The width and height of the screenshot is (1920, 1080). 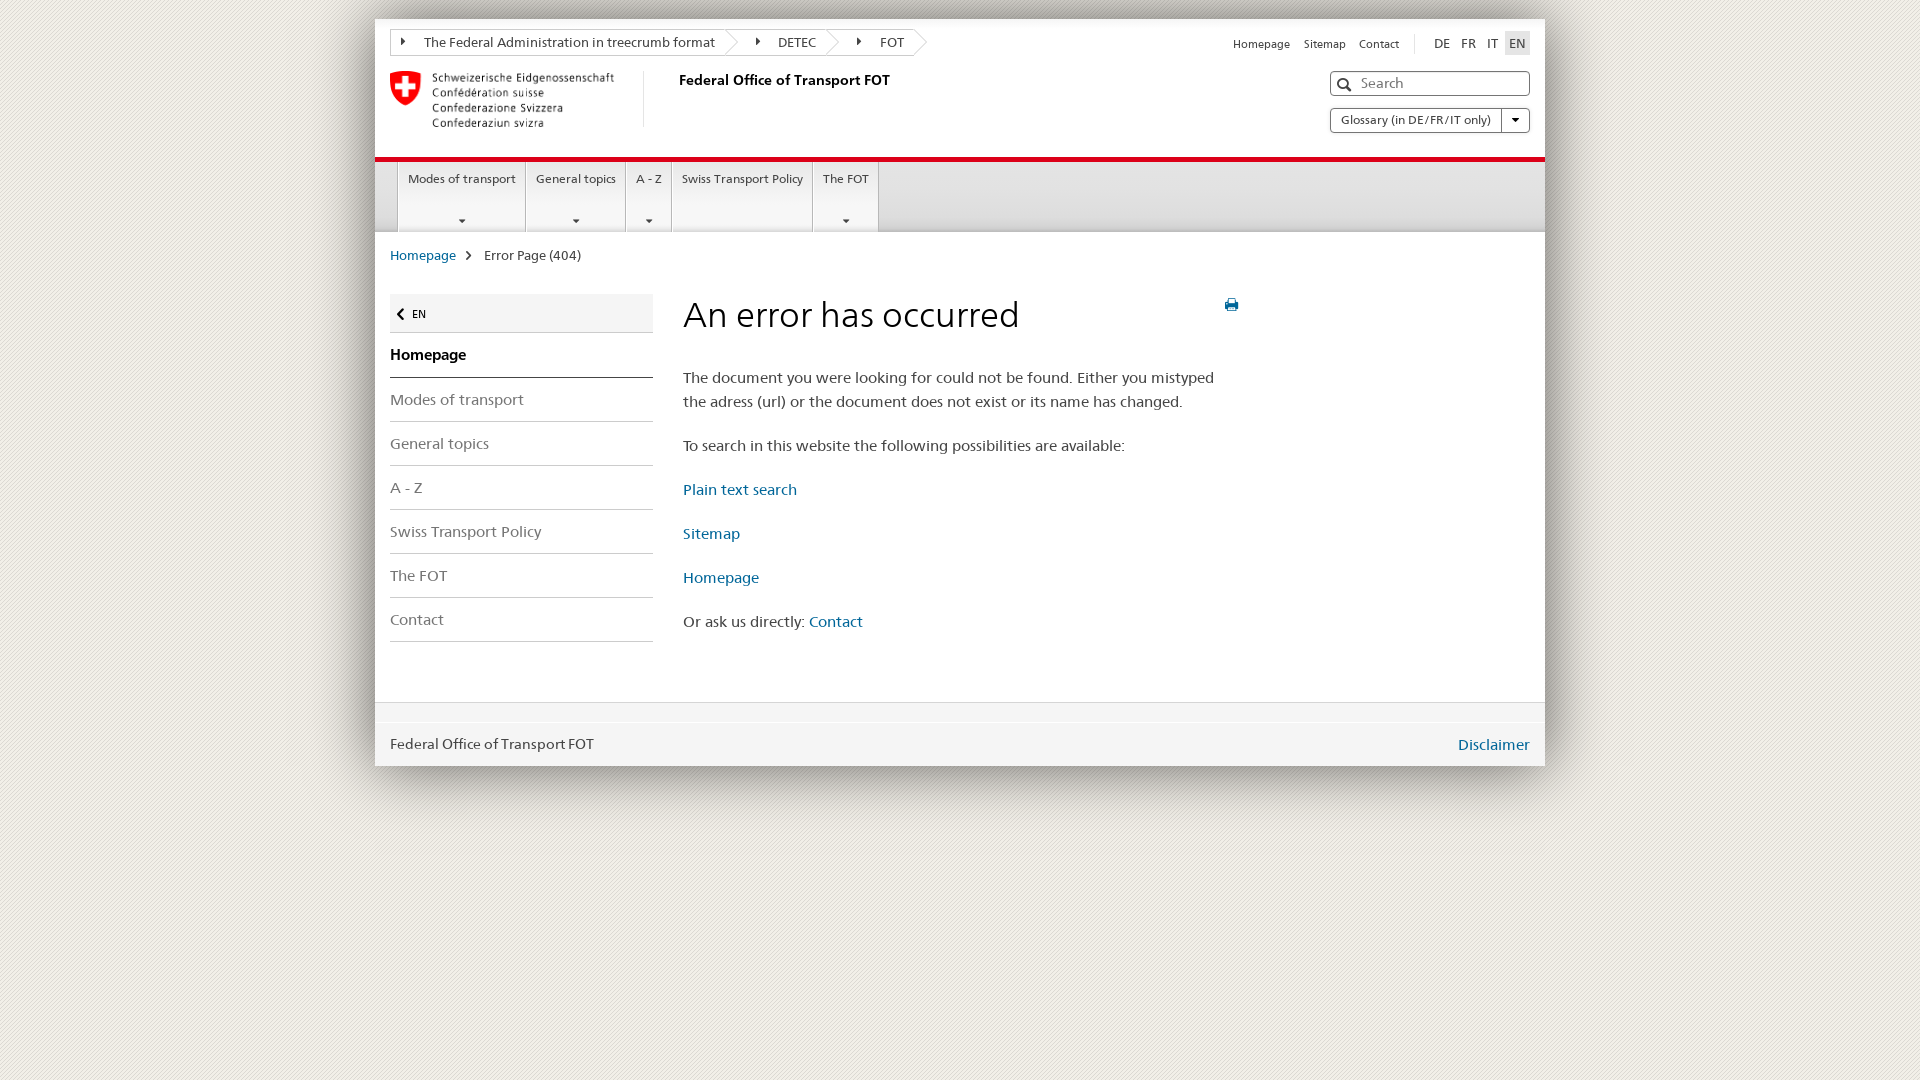 What do you see at coordinates (522, 620) in the screenshot?
I see `Contact` at bounding box center [522, 620].